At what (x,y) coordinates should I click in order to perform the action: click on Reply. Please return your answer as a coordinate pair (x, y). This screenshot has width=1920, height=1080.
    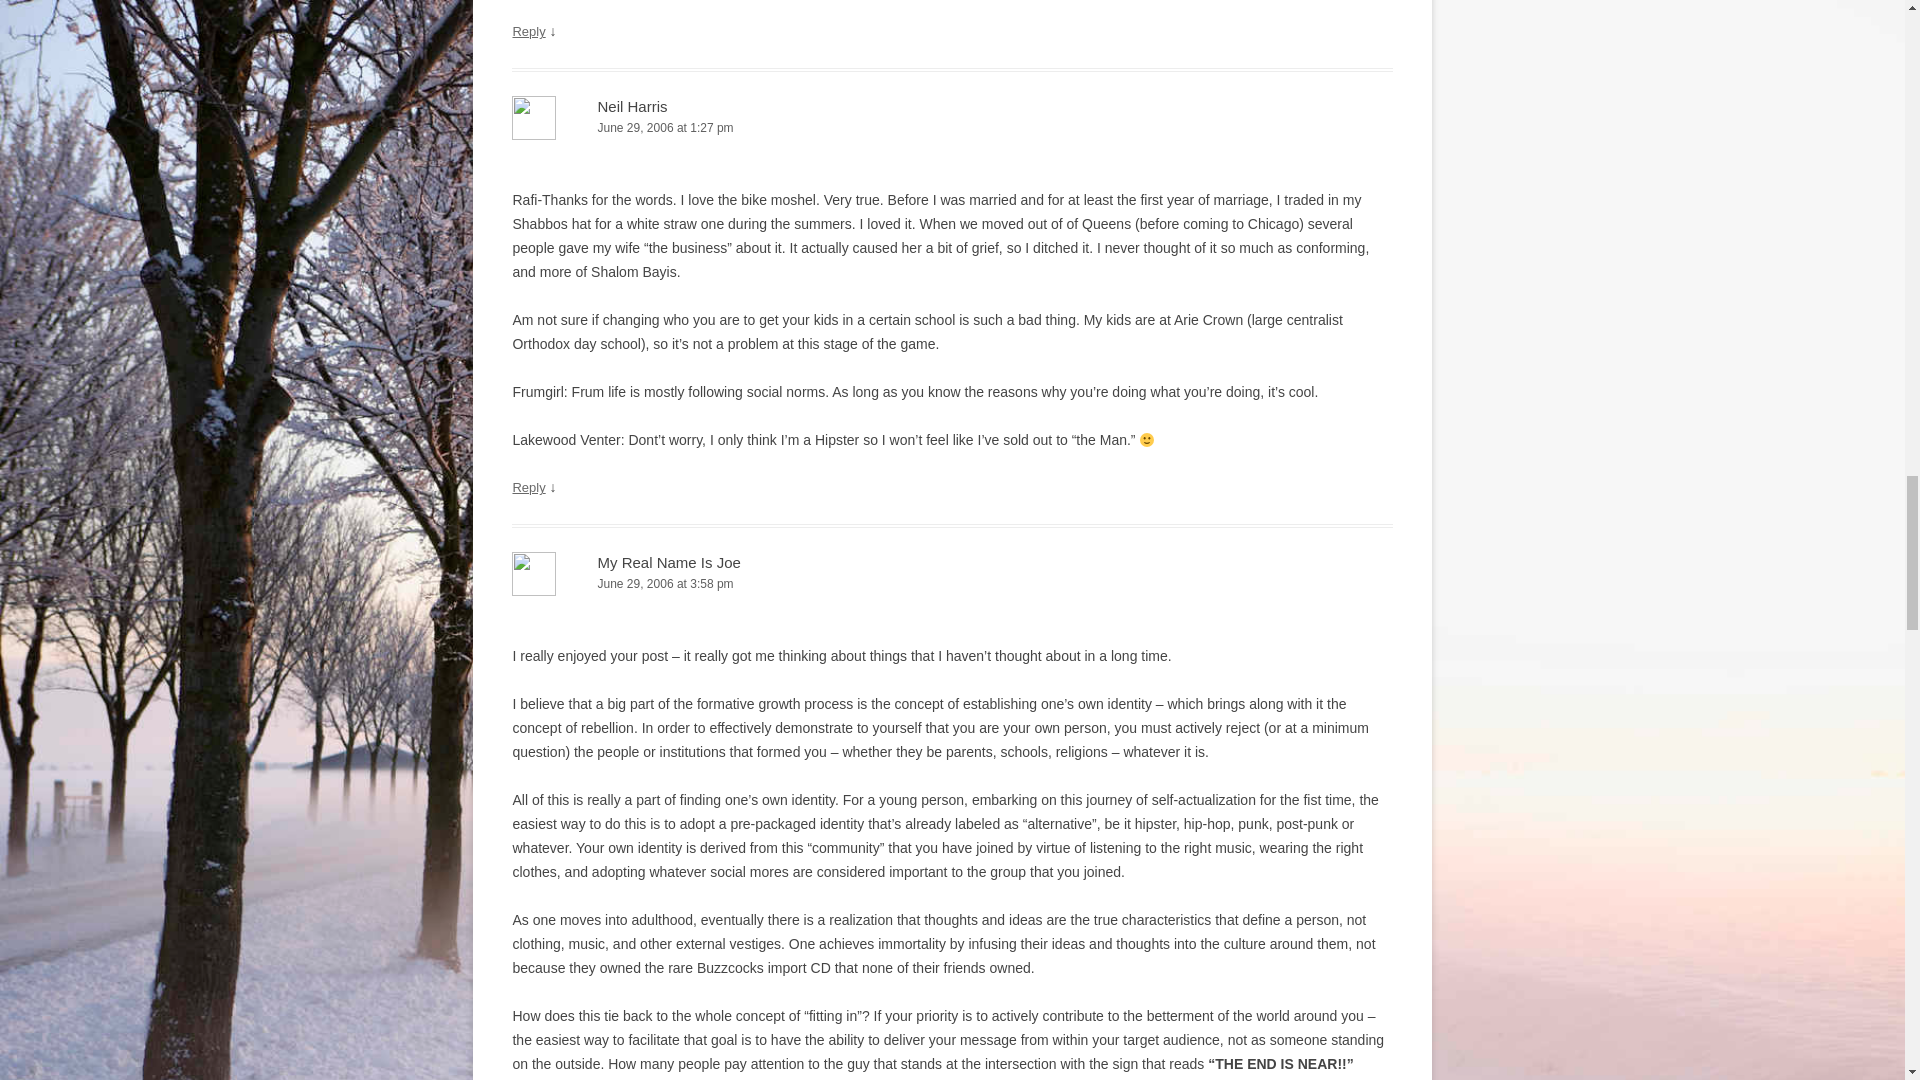
    Looking at the image, I should click on (528, 486).